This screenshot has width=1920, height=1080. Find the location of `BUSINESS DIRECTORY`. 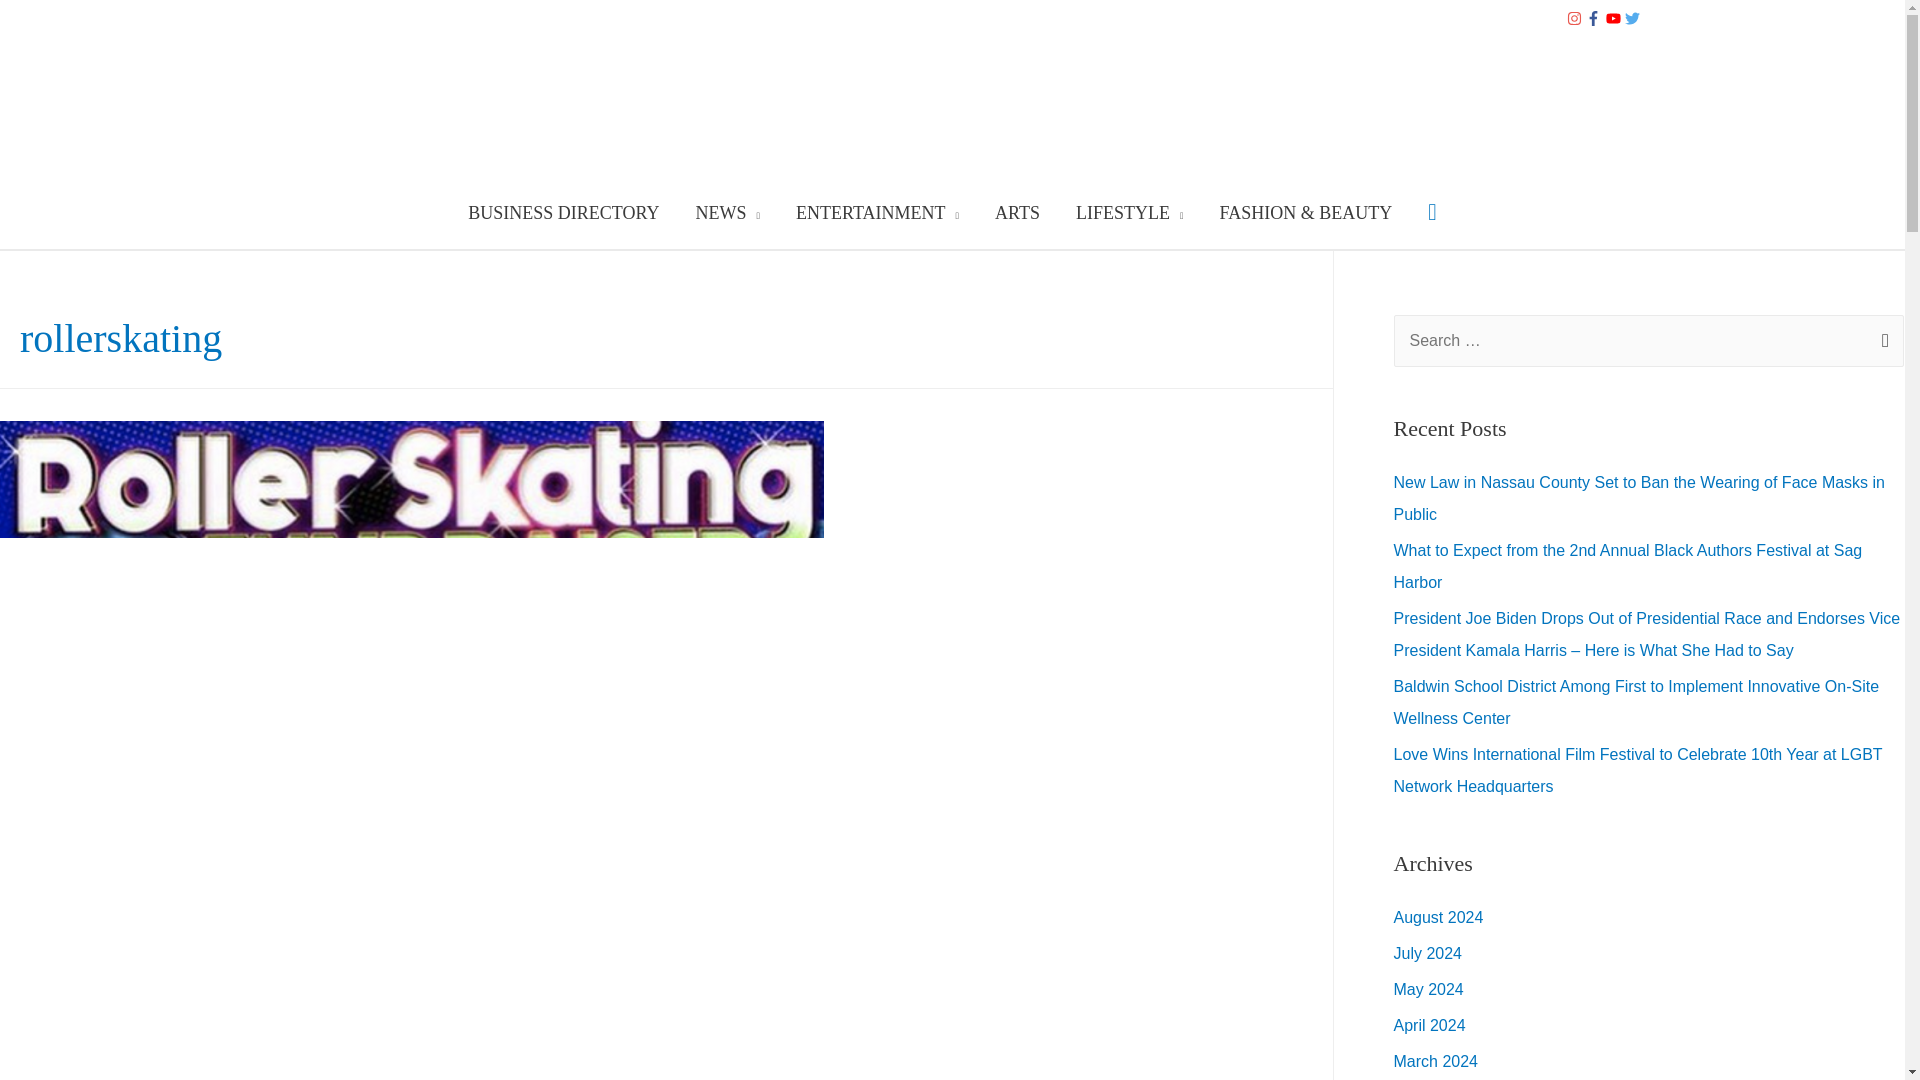

BUSINESS DIRECTORY is located at coordinates (344, 20).